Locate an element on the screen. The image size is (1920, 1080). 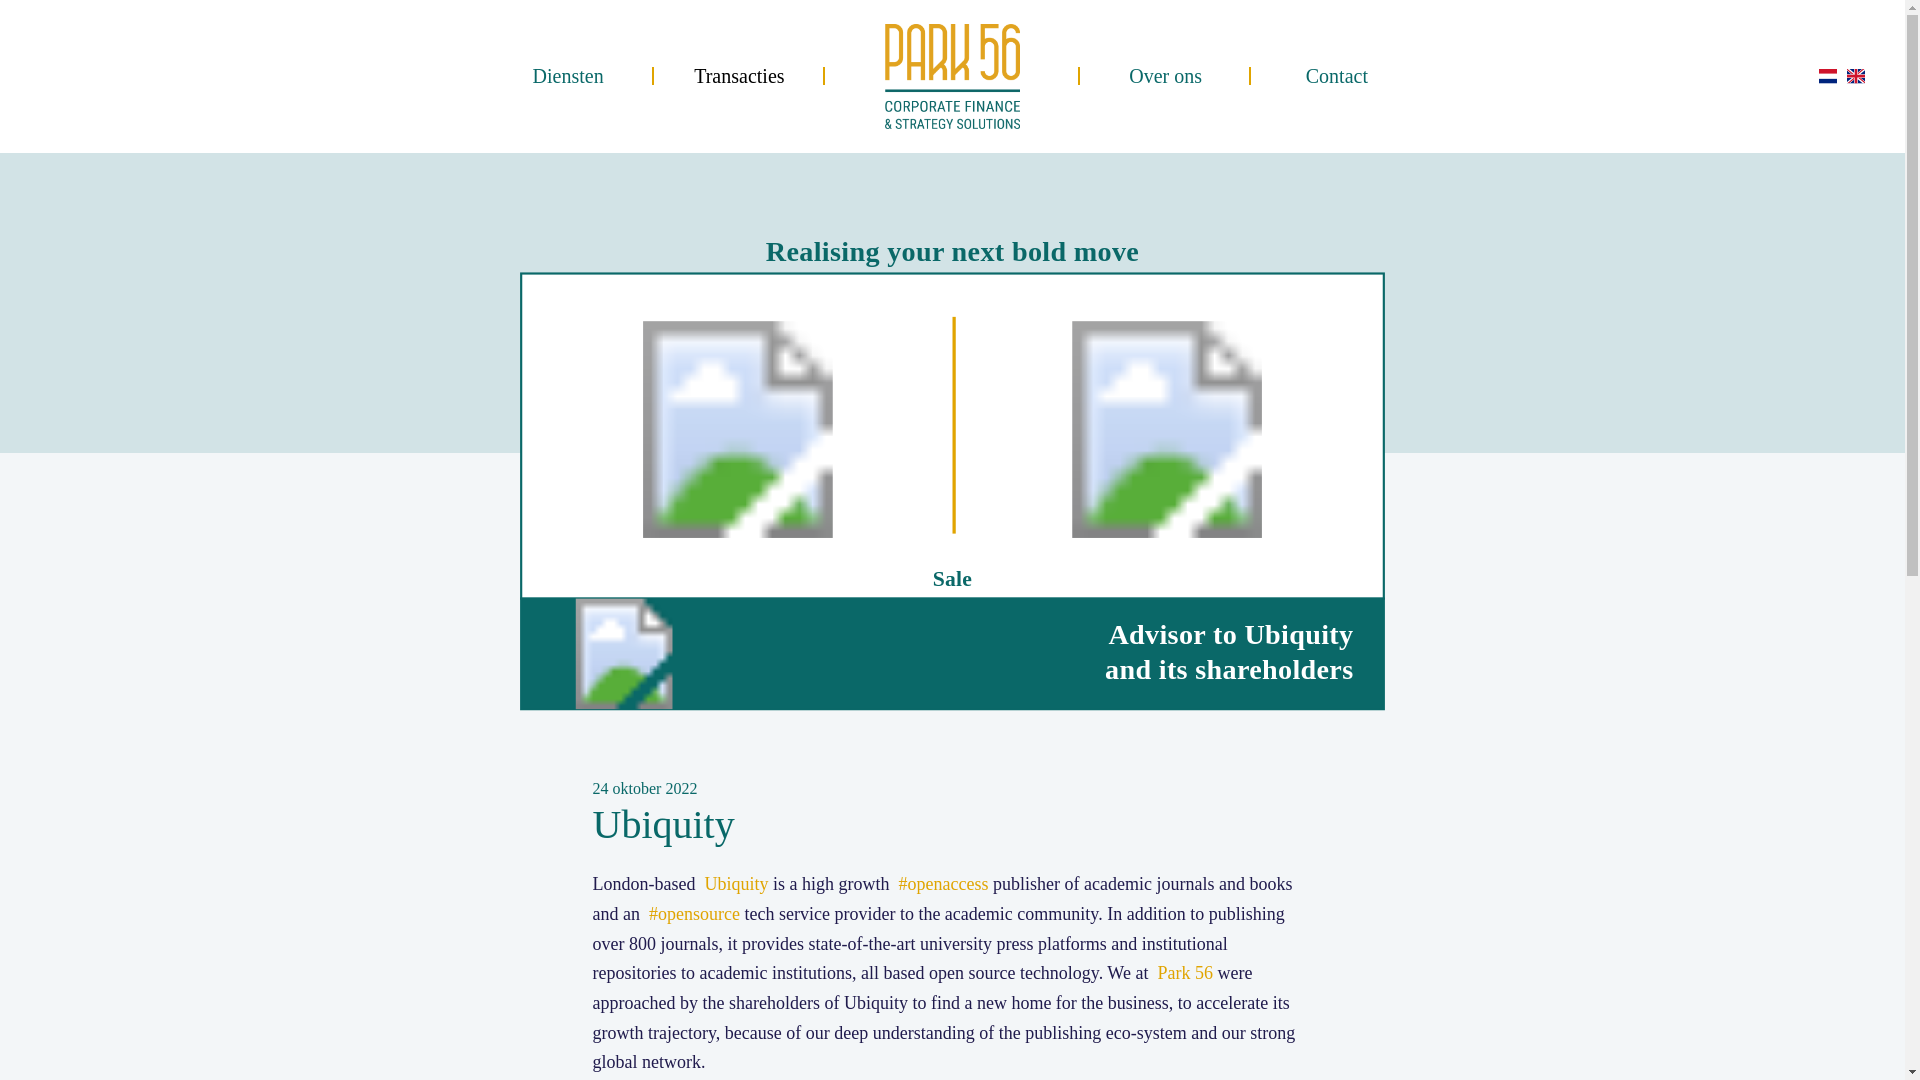
Ubiquity is located at coordinates (736, 884).